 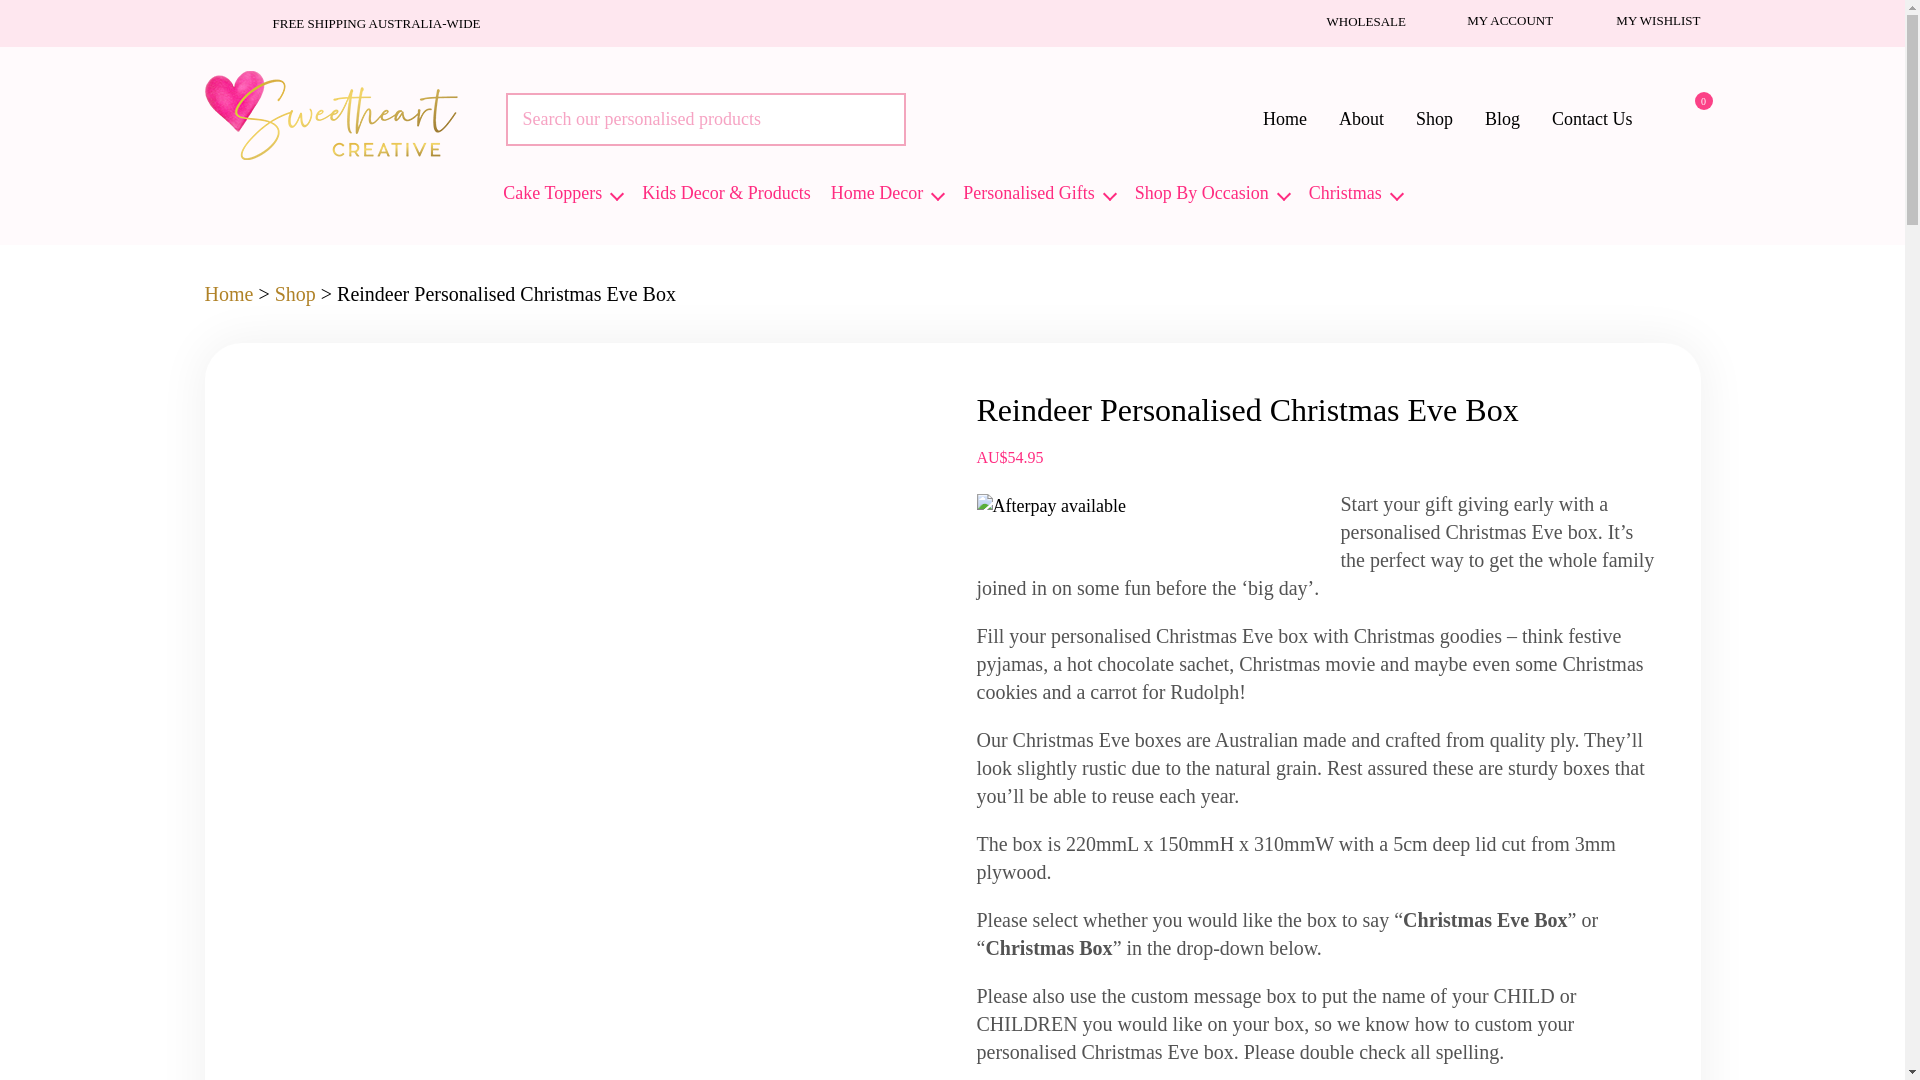 What do you see at coordinates (1640, 20) in the screenshot?
I see `MY WISHLIST` at bounding box center [1640, 20].